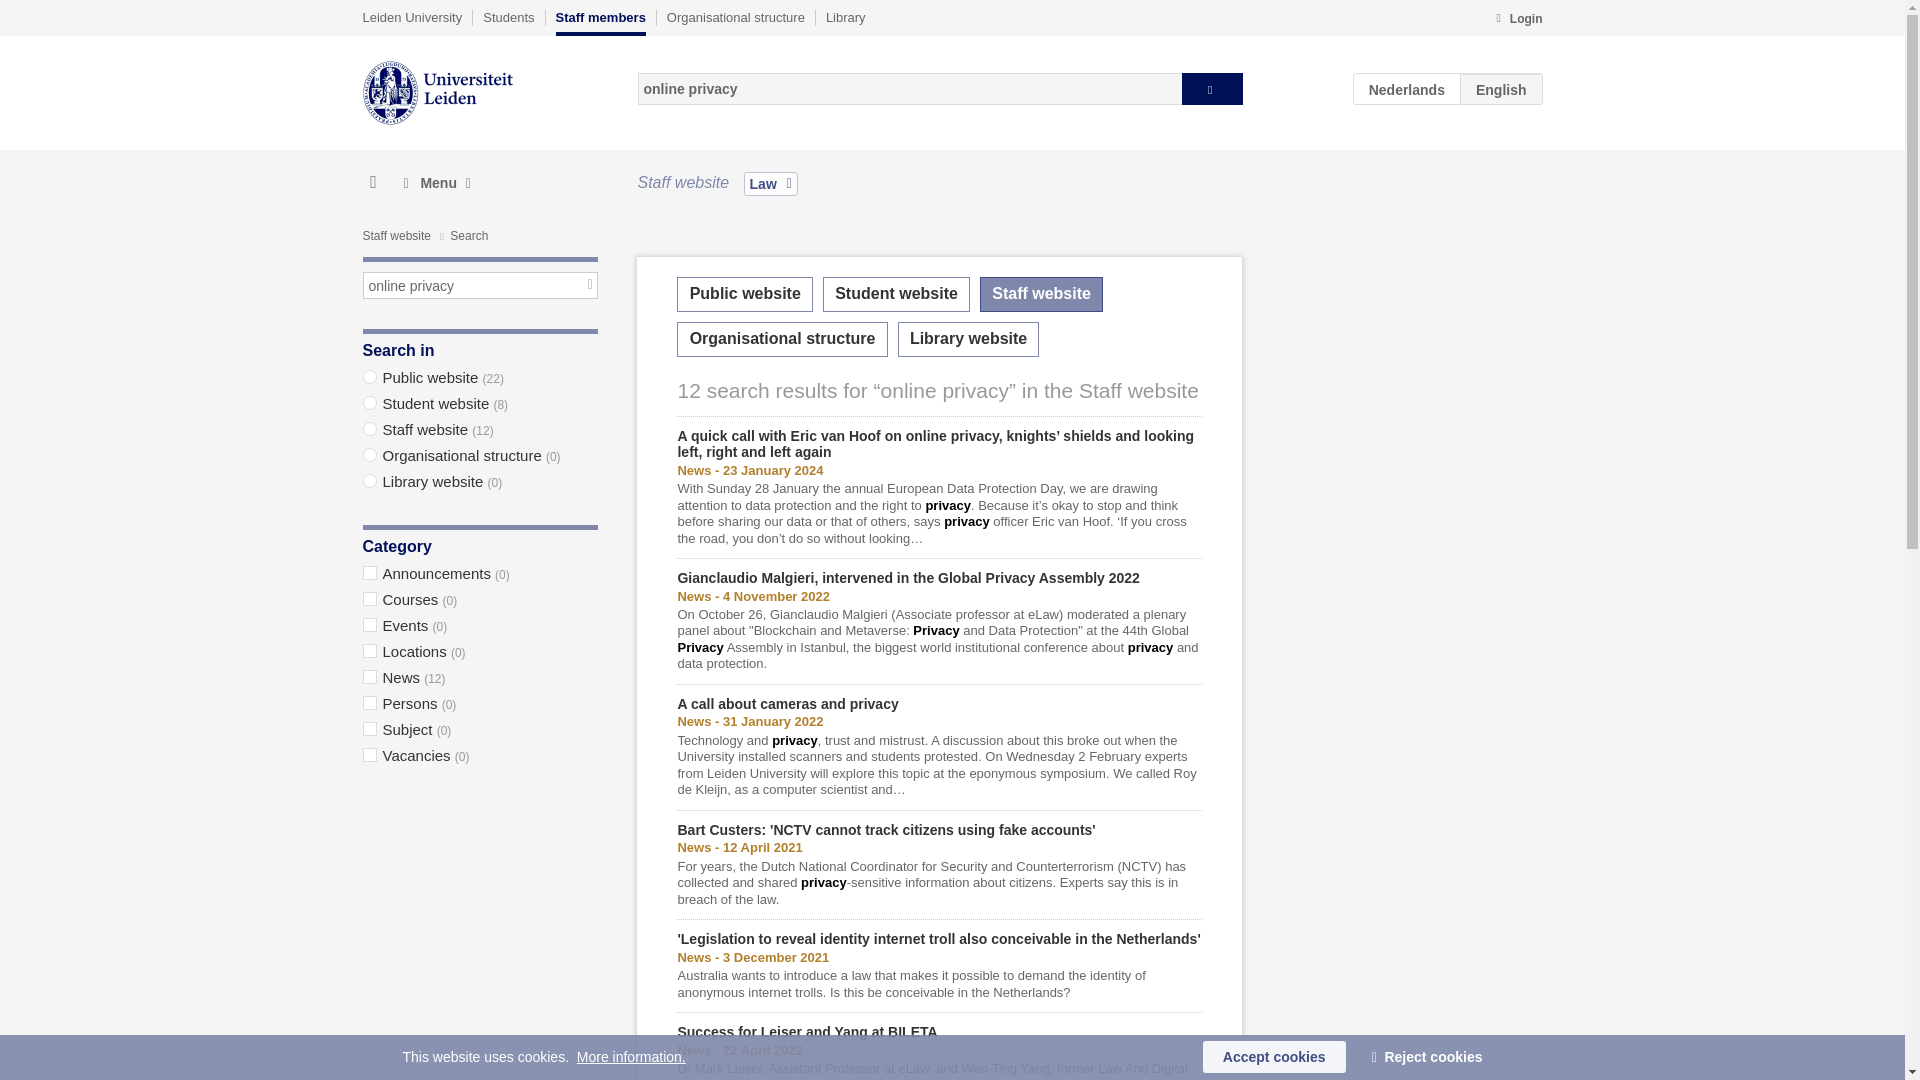 This screenshot has height=1080, width=1920. What do you see at coordinates (845, 17) in the screenshot?
I see `Library` at bounding box center [845, 17].